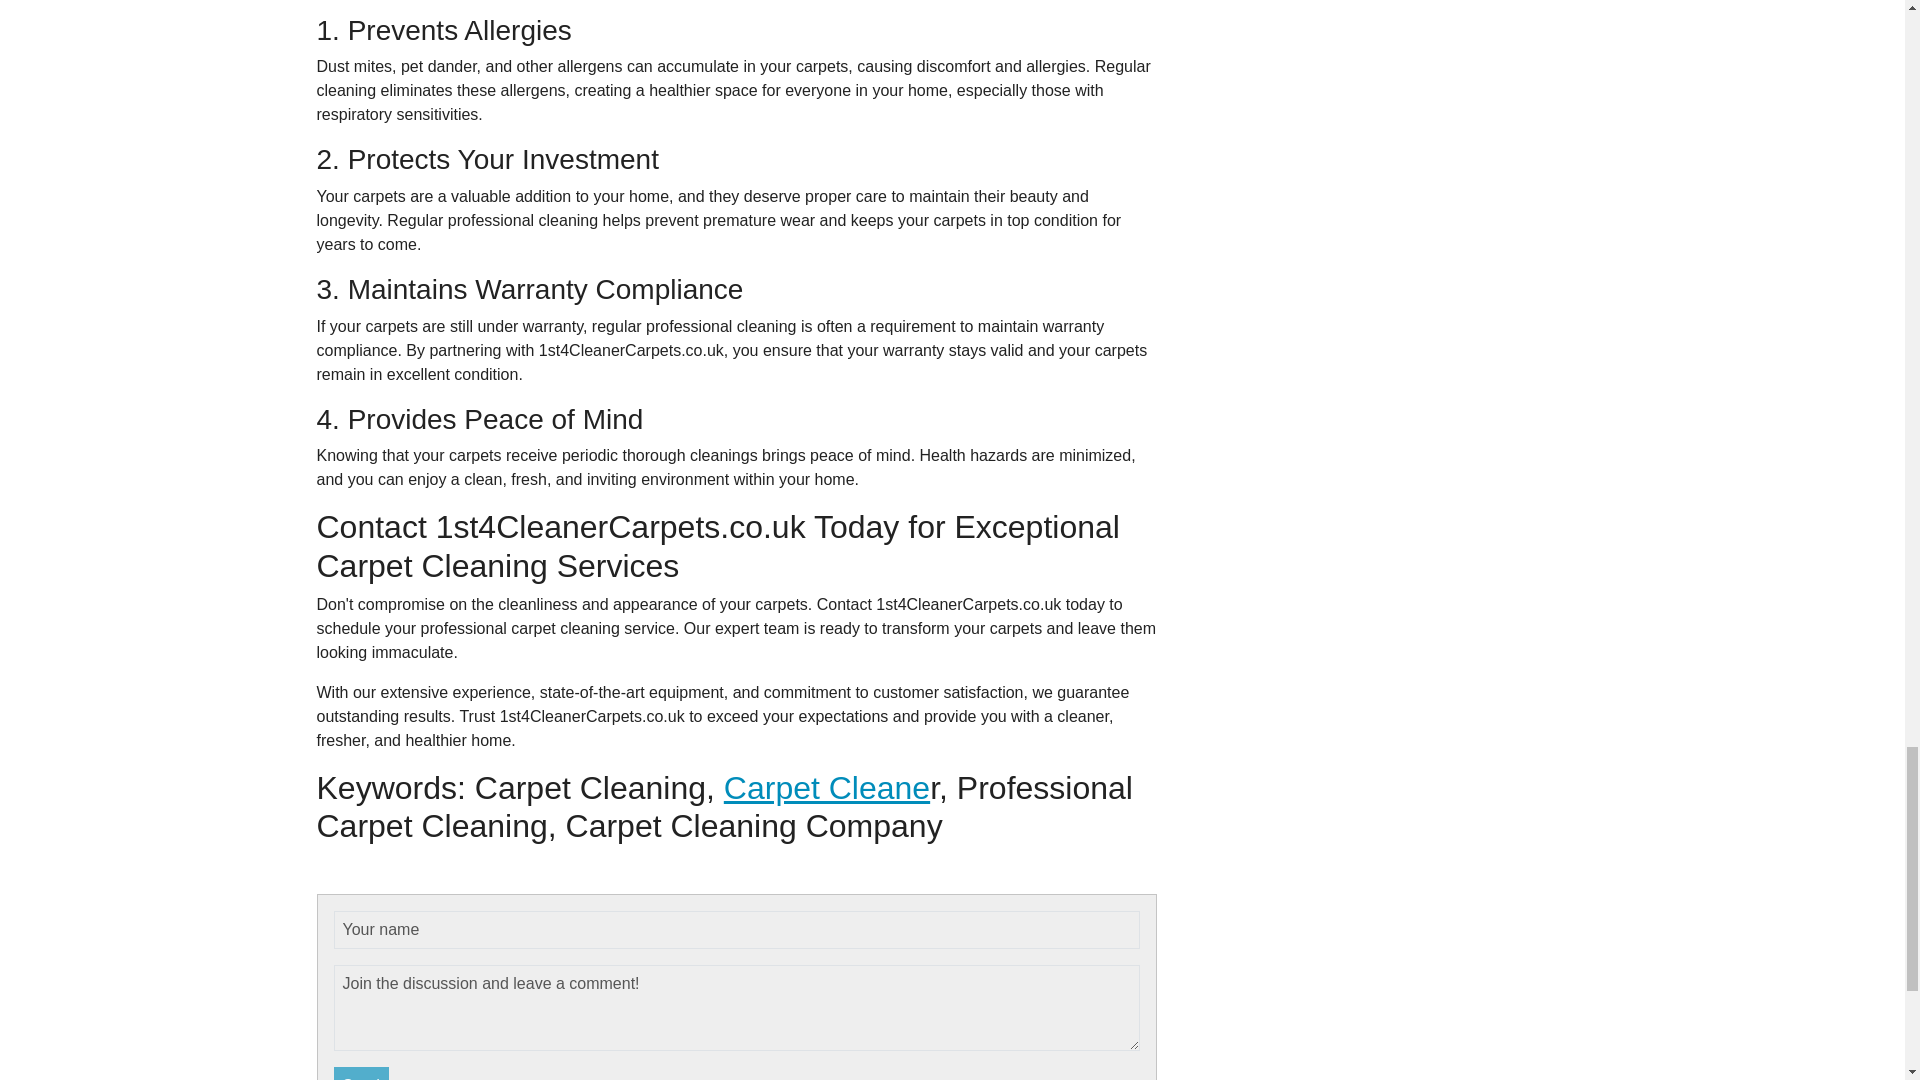 This screenshot has width=1920, height=1080. What do you see at coordinates (826, 788) in the screenshot?
I see `Carpet Cleane` at bounding box center [826, 788].